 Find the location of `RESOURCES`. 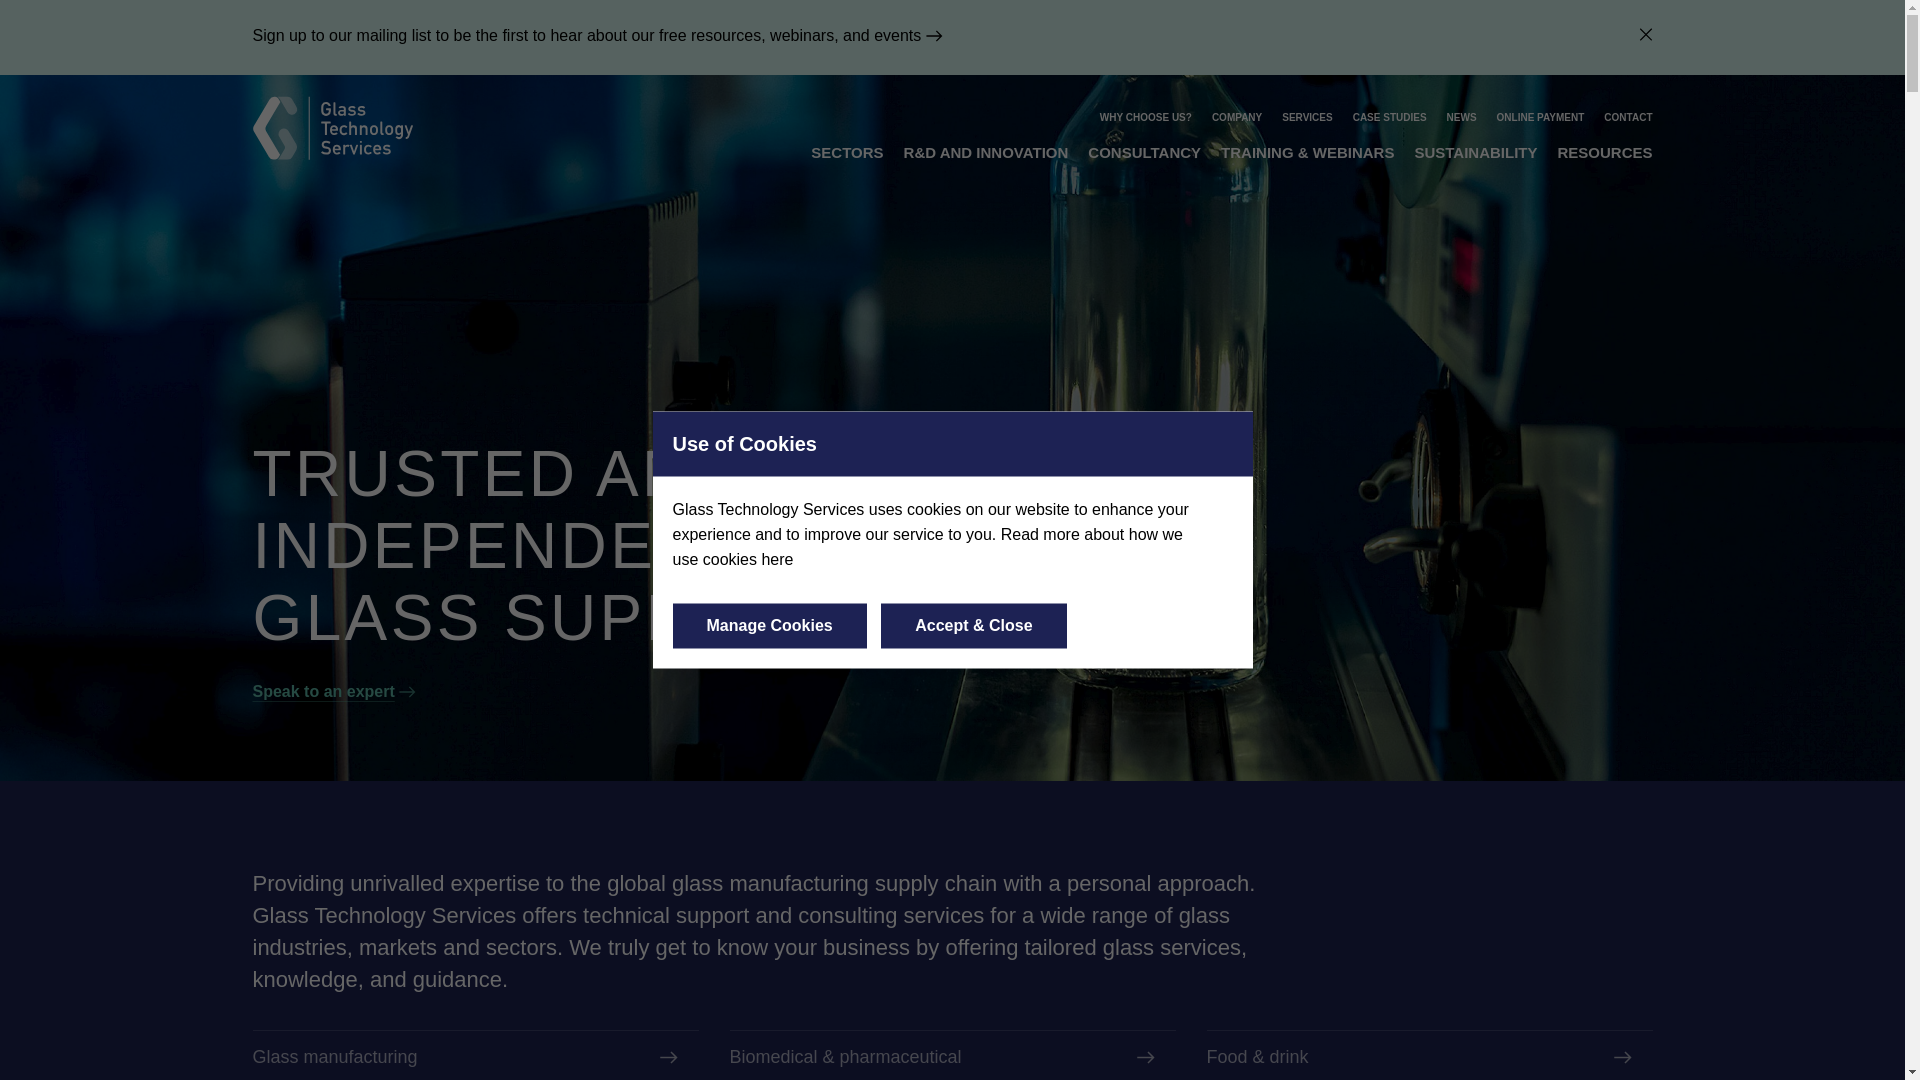

RESOURCES is located at coordinates (1604, 152).